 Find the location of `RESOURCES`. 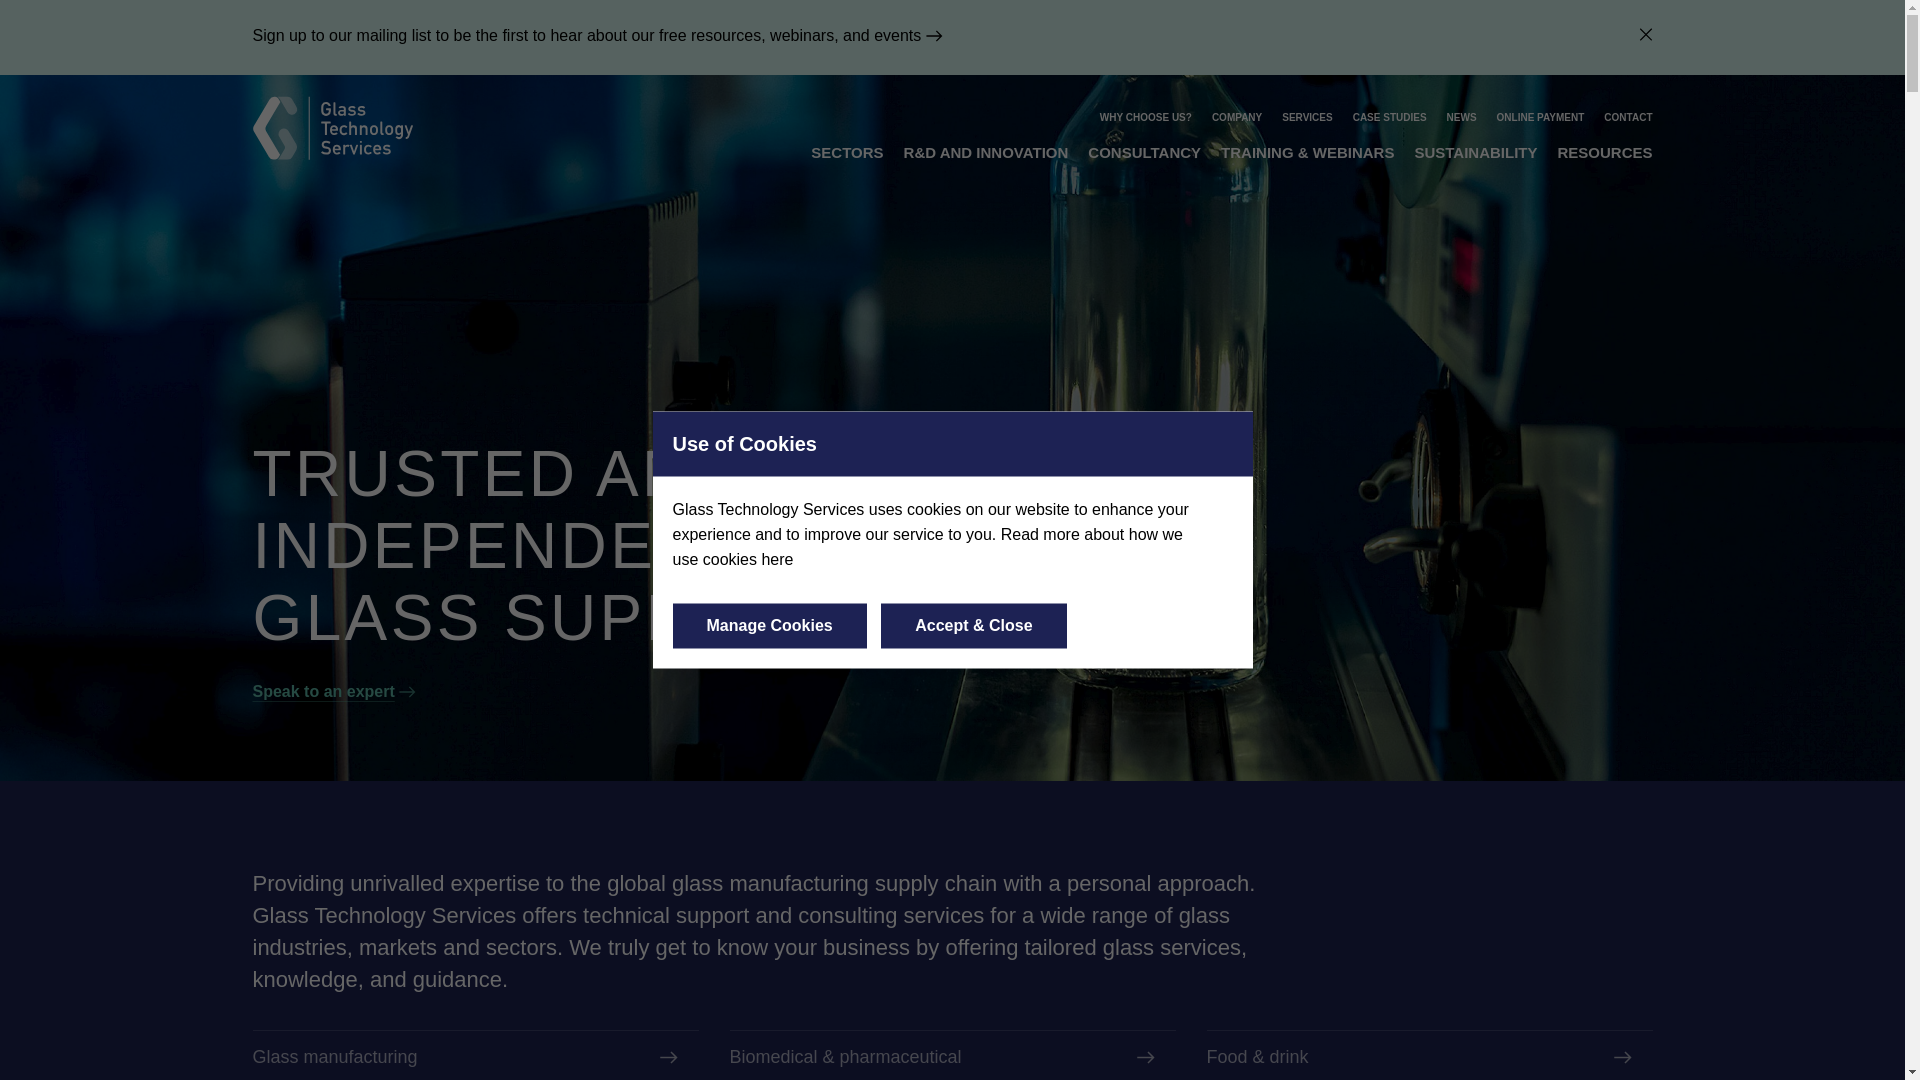

RESOURCES is located at coordinates (1604, 152).